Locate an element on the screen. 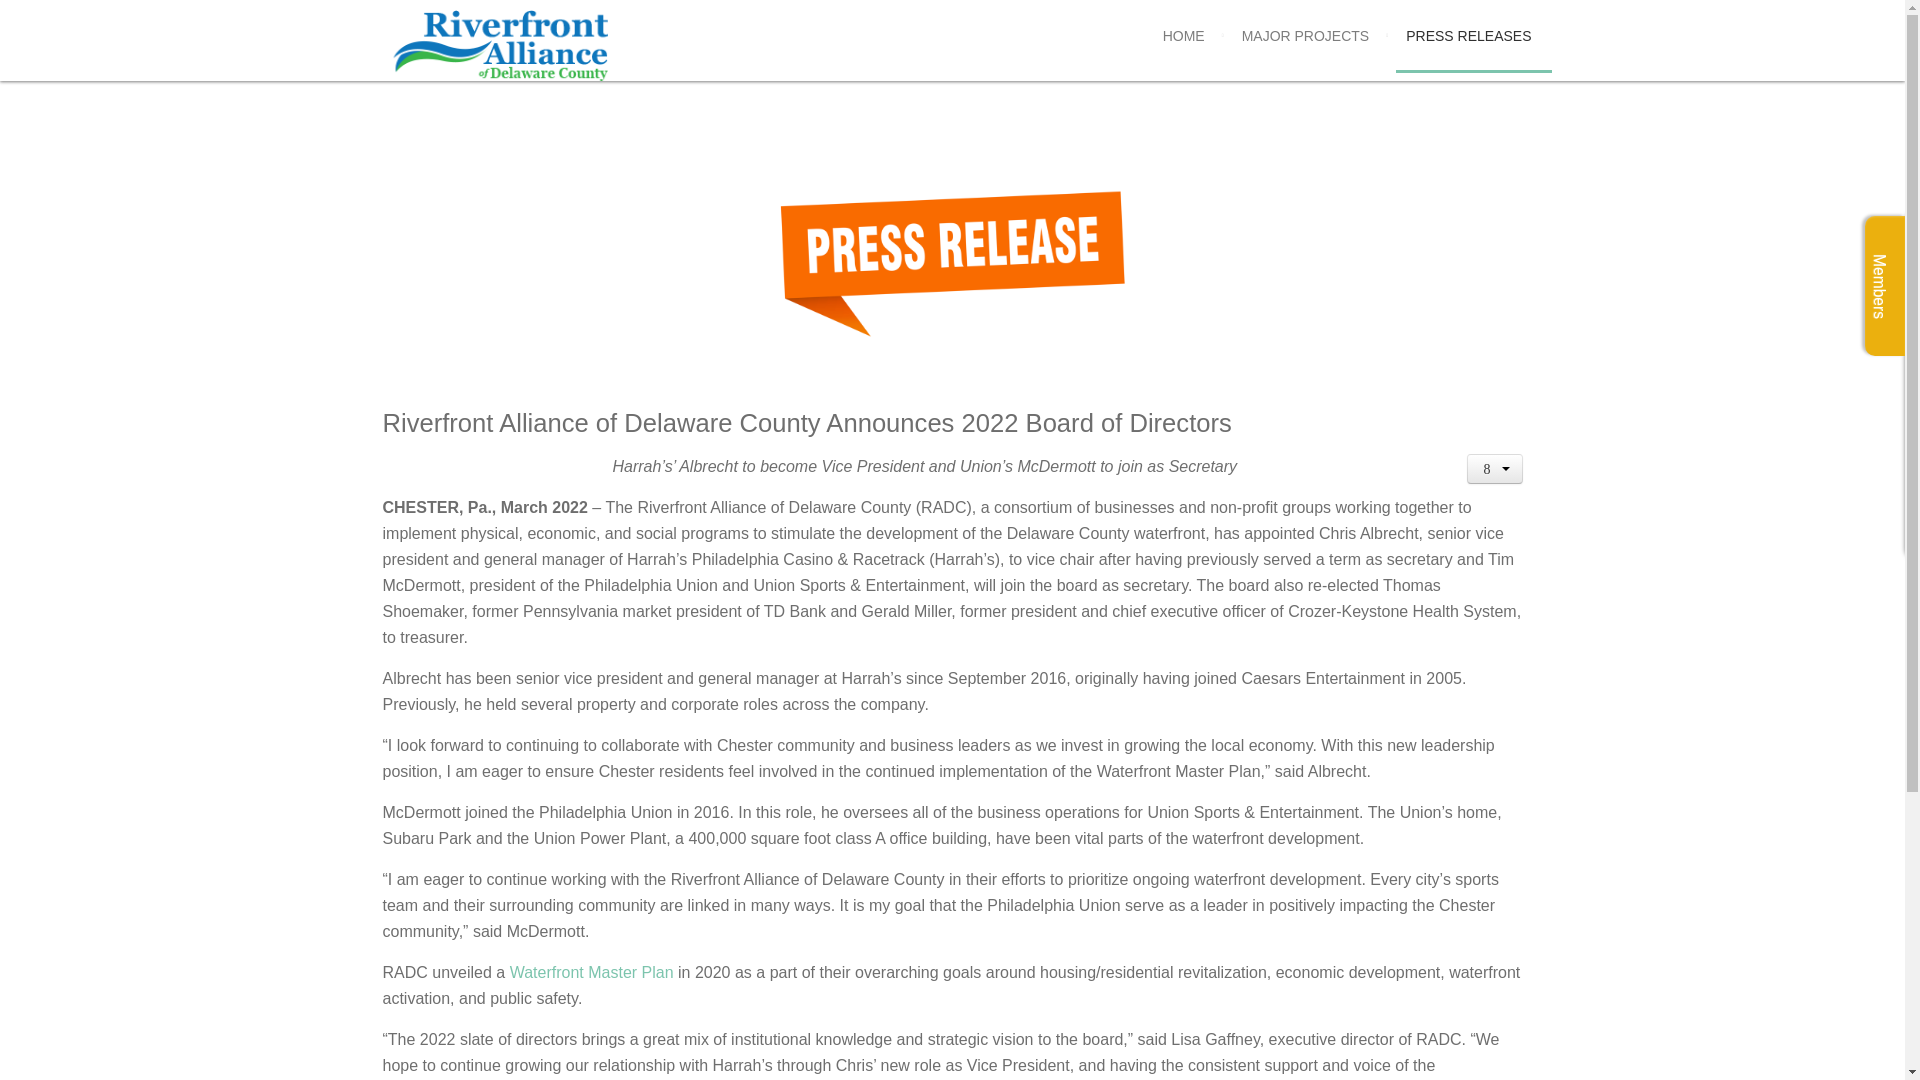 The width and height of the screenshot is (1920, 1080). HOME is located at coordinates (1184, 36).